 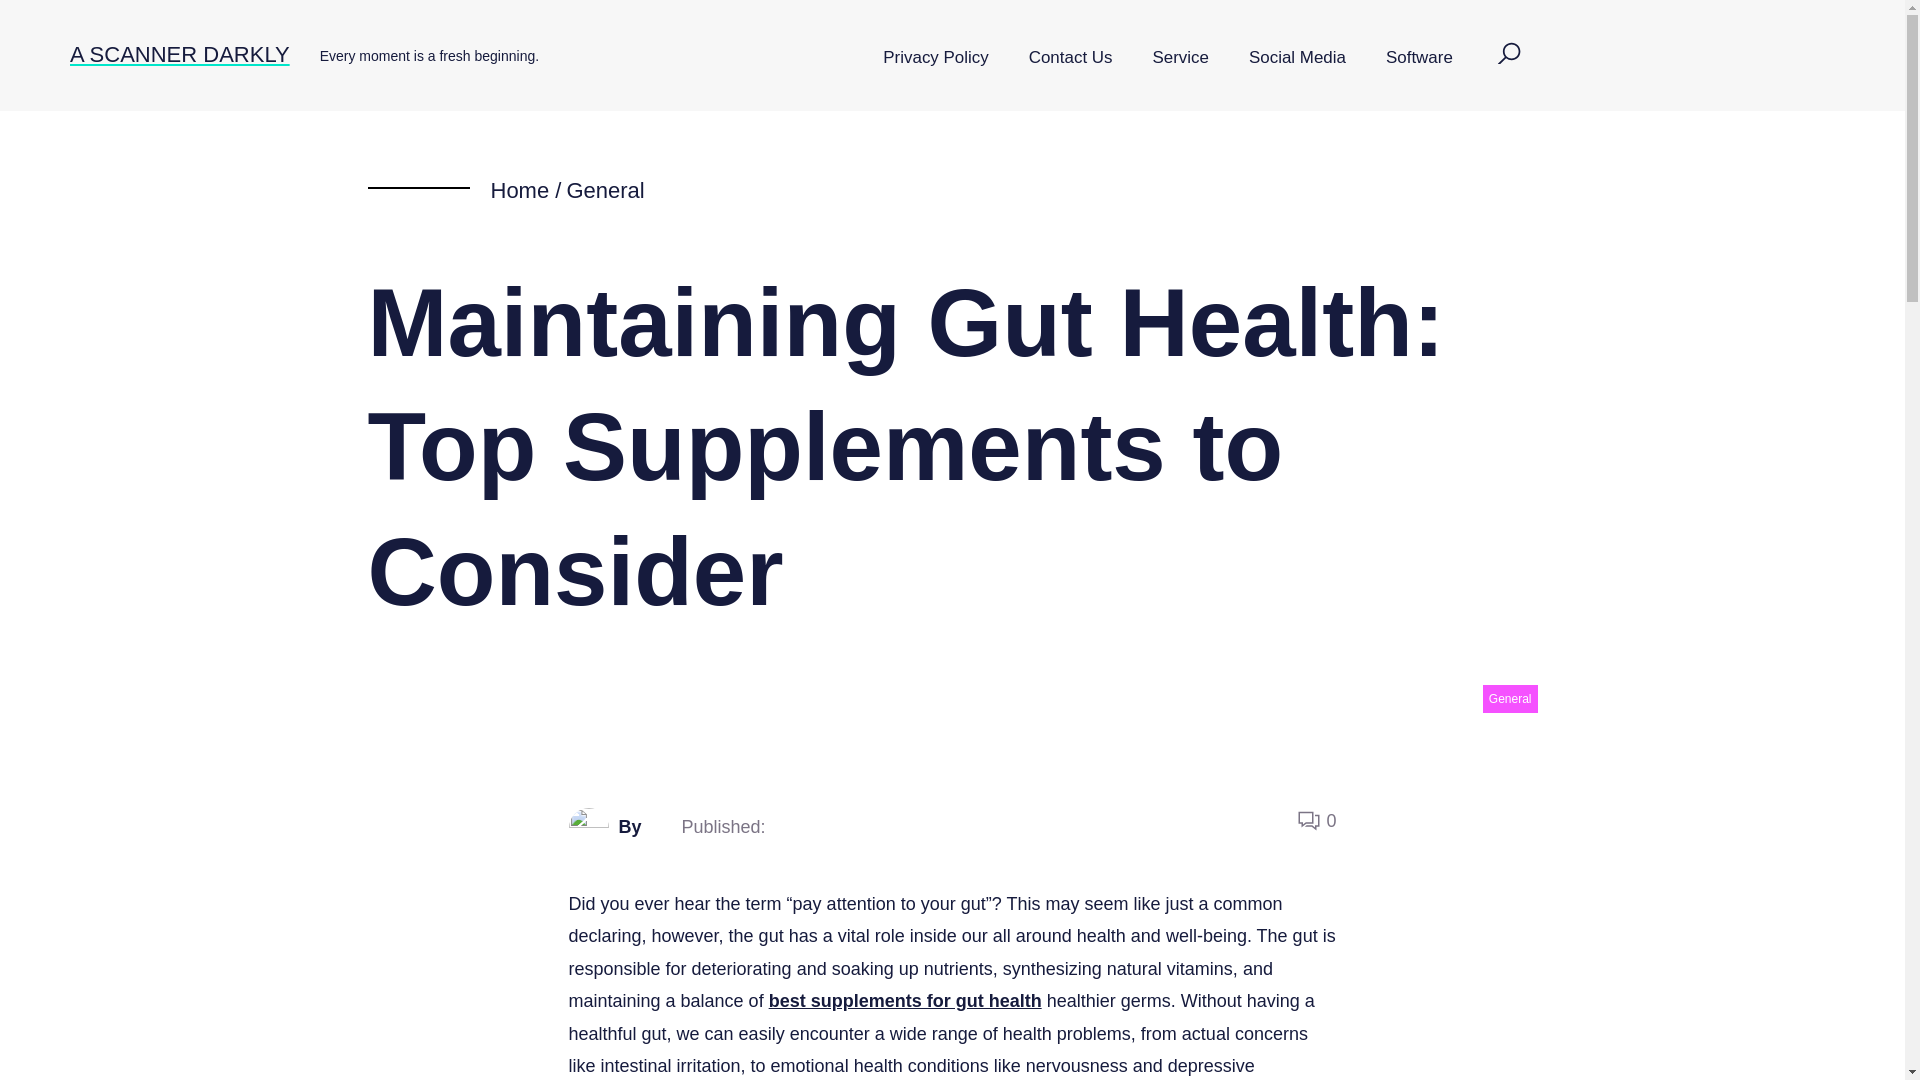 What do you see at coordinates (1418, 58) in the screenshot?
I see `Software` at bounding box center [1418, 58].